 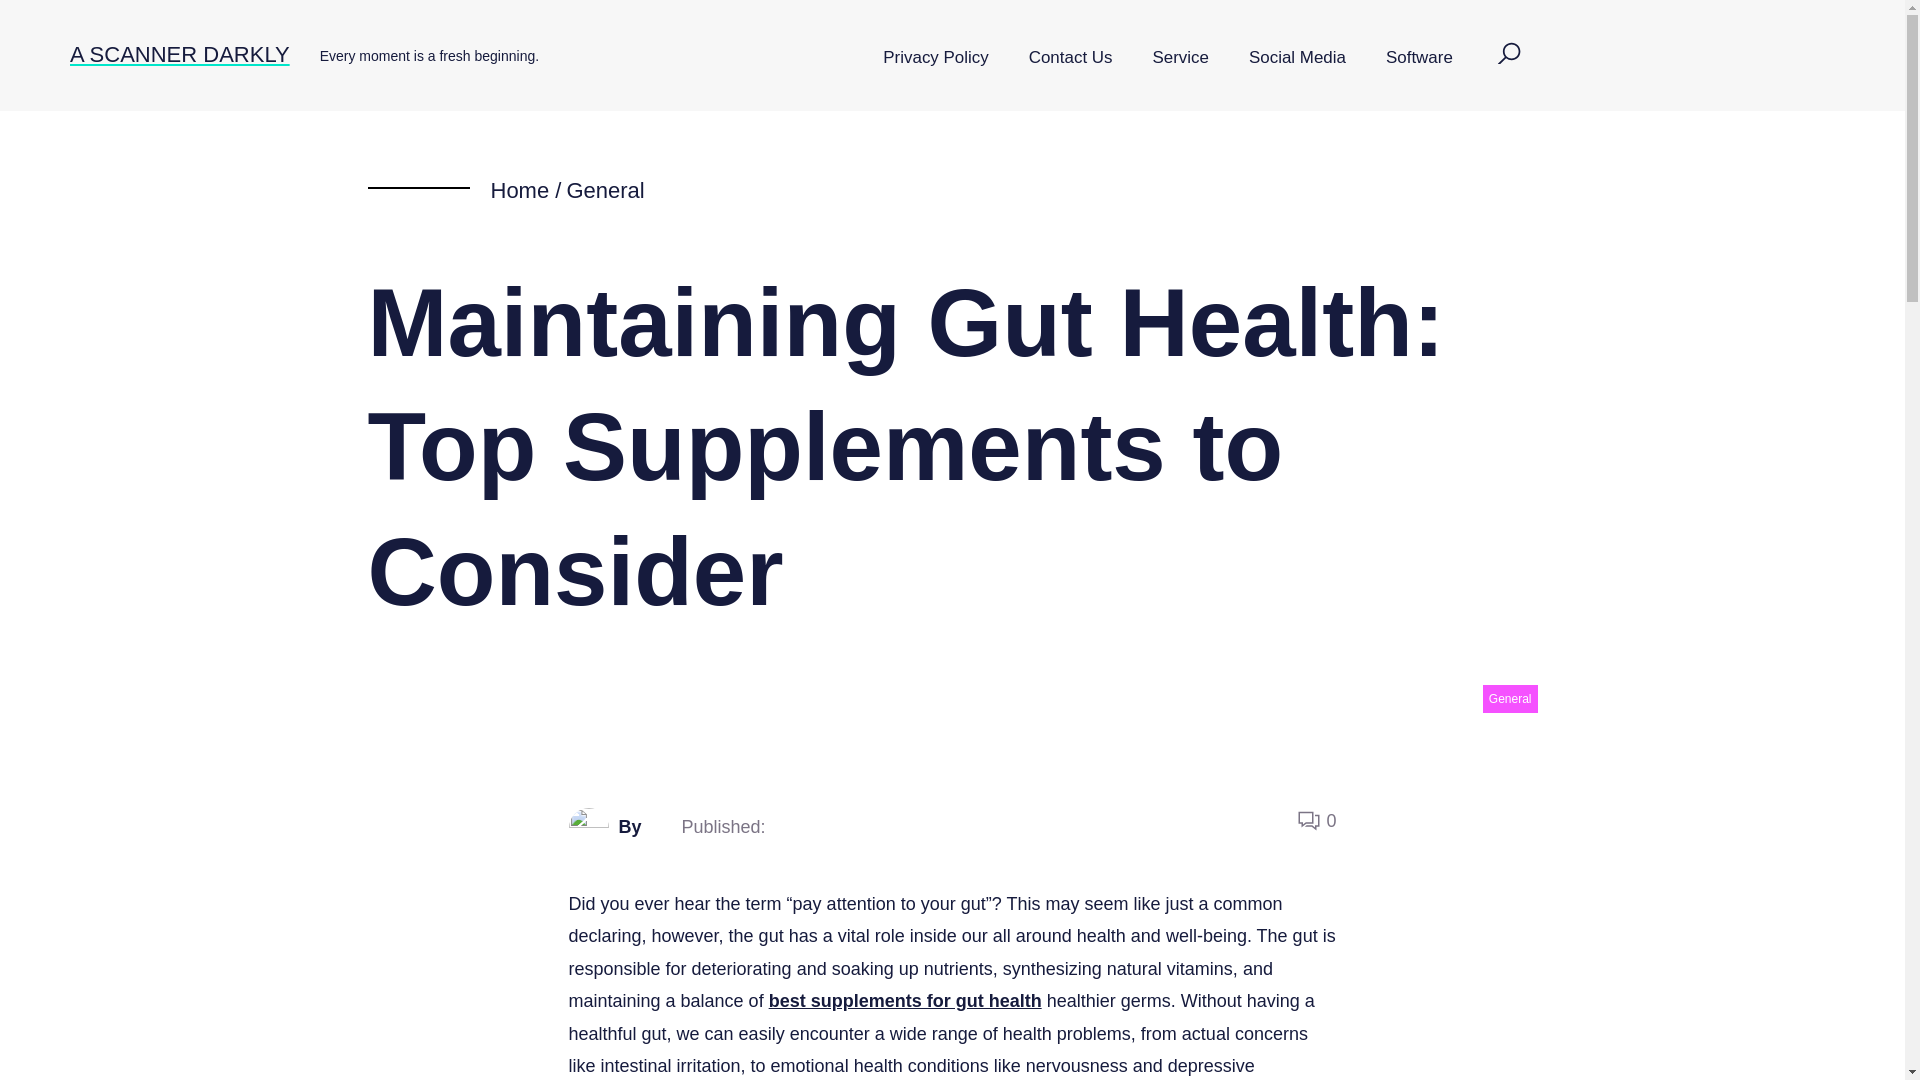 What do you see at coordinates (1418, 58) in the screenshot?
I see `Software` at bounding box center [1418, 58].